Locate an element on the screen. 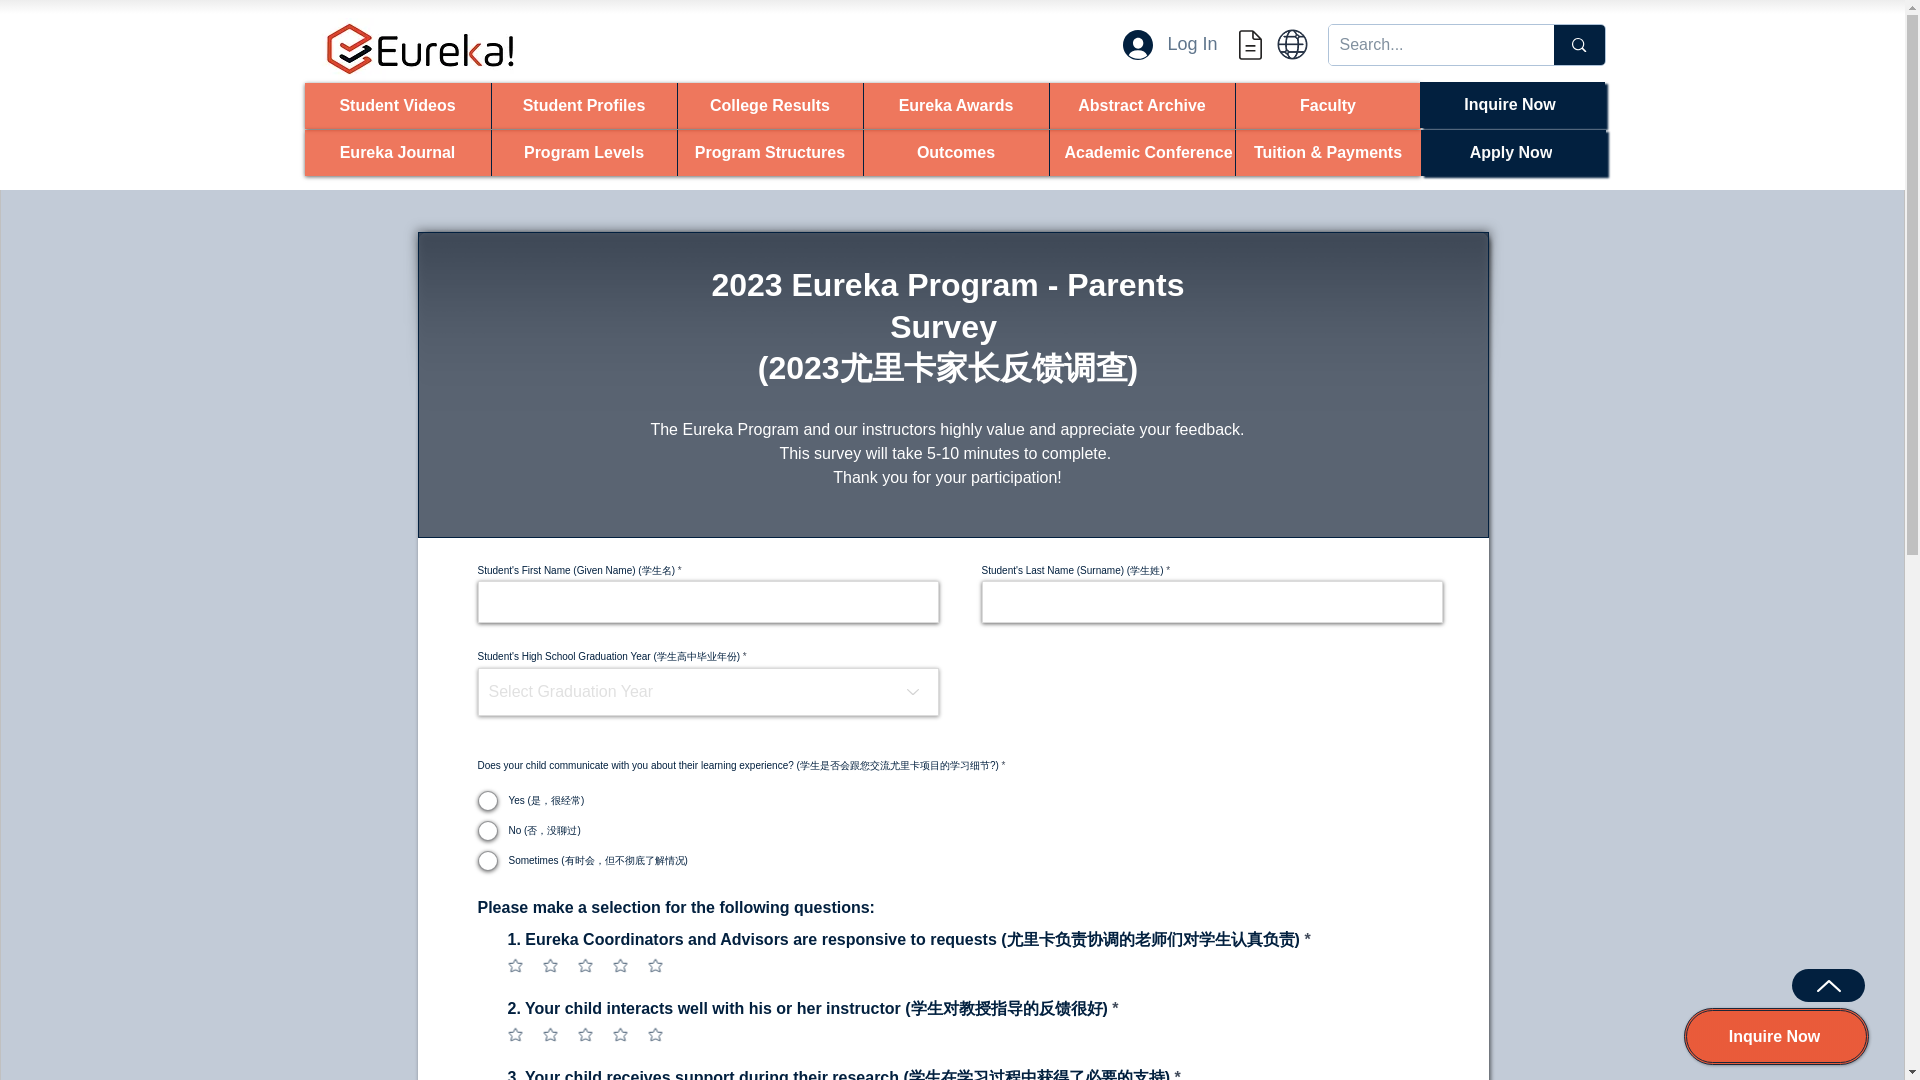  Program Structures is located at coordinates (768, 152).